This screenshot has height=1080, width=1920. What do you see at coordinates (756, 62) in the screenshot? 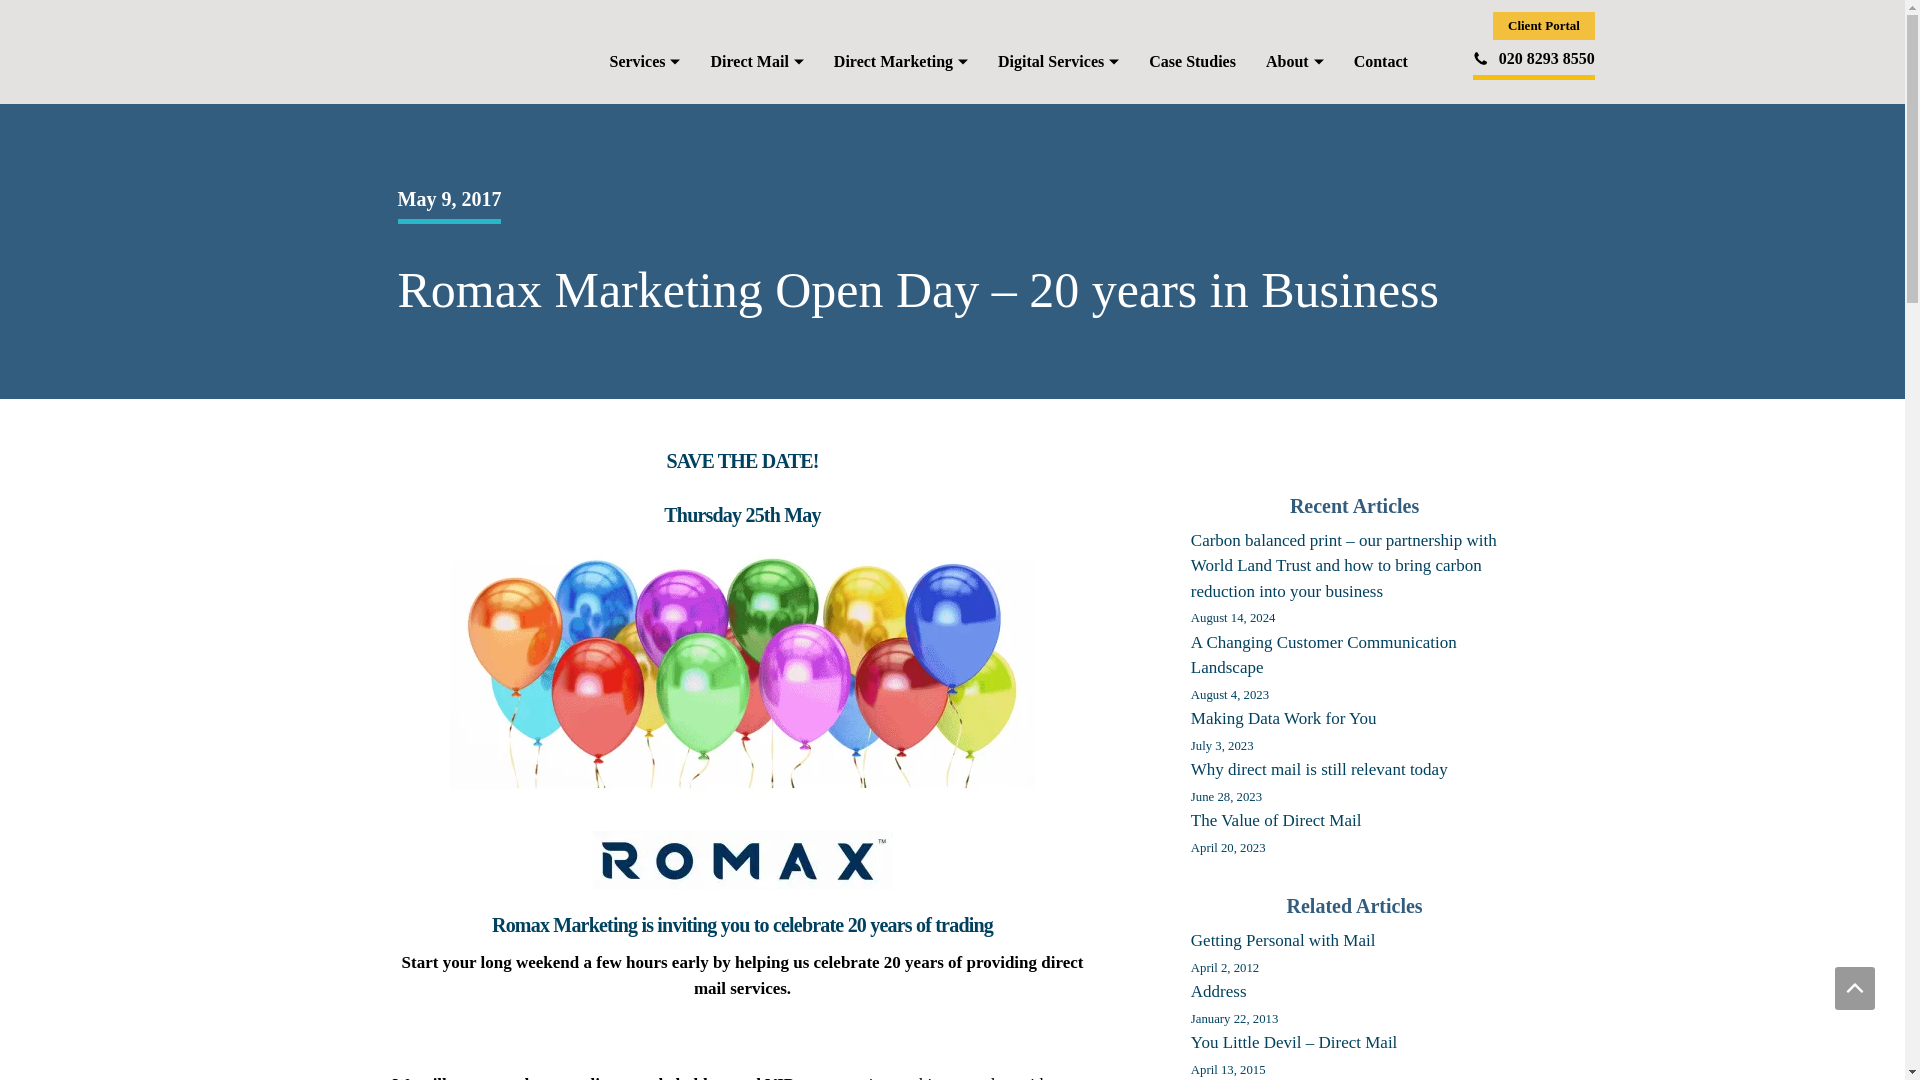
I see `Direct Mail` at bounding box center [756, 62].